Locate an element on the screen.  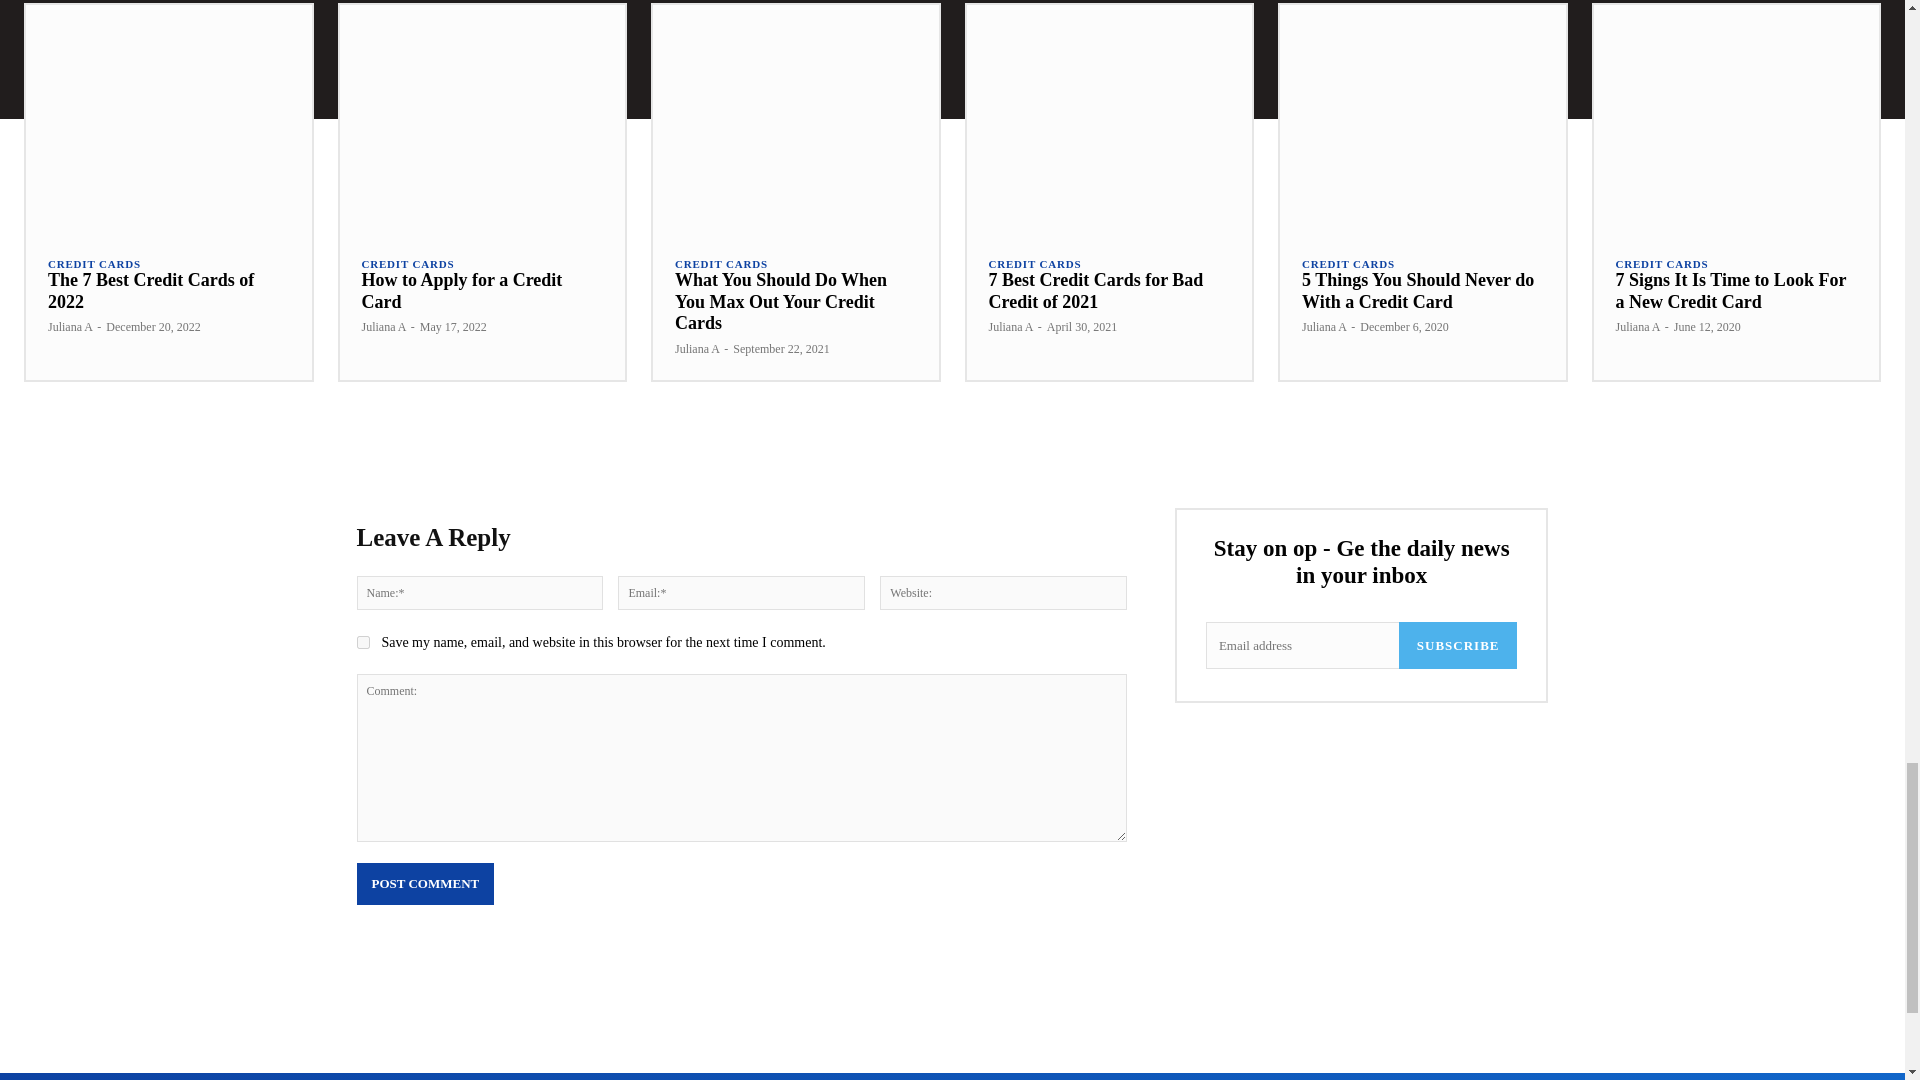
yes is located at coordinates (362, 642).